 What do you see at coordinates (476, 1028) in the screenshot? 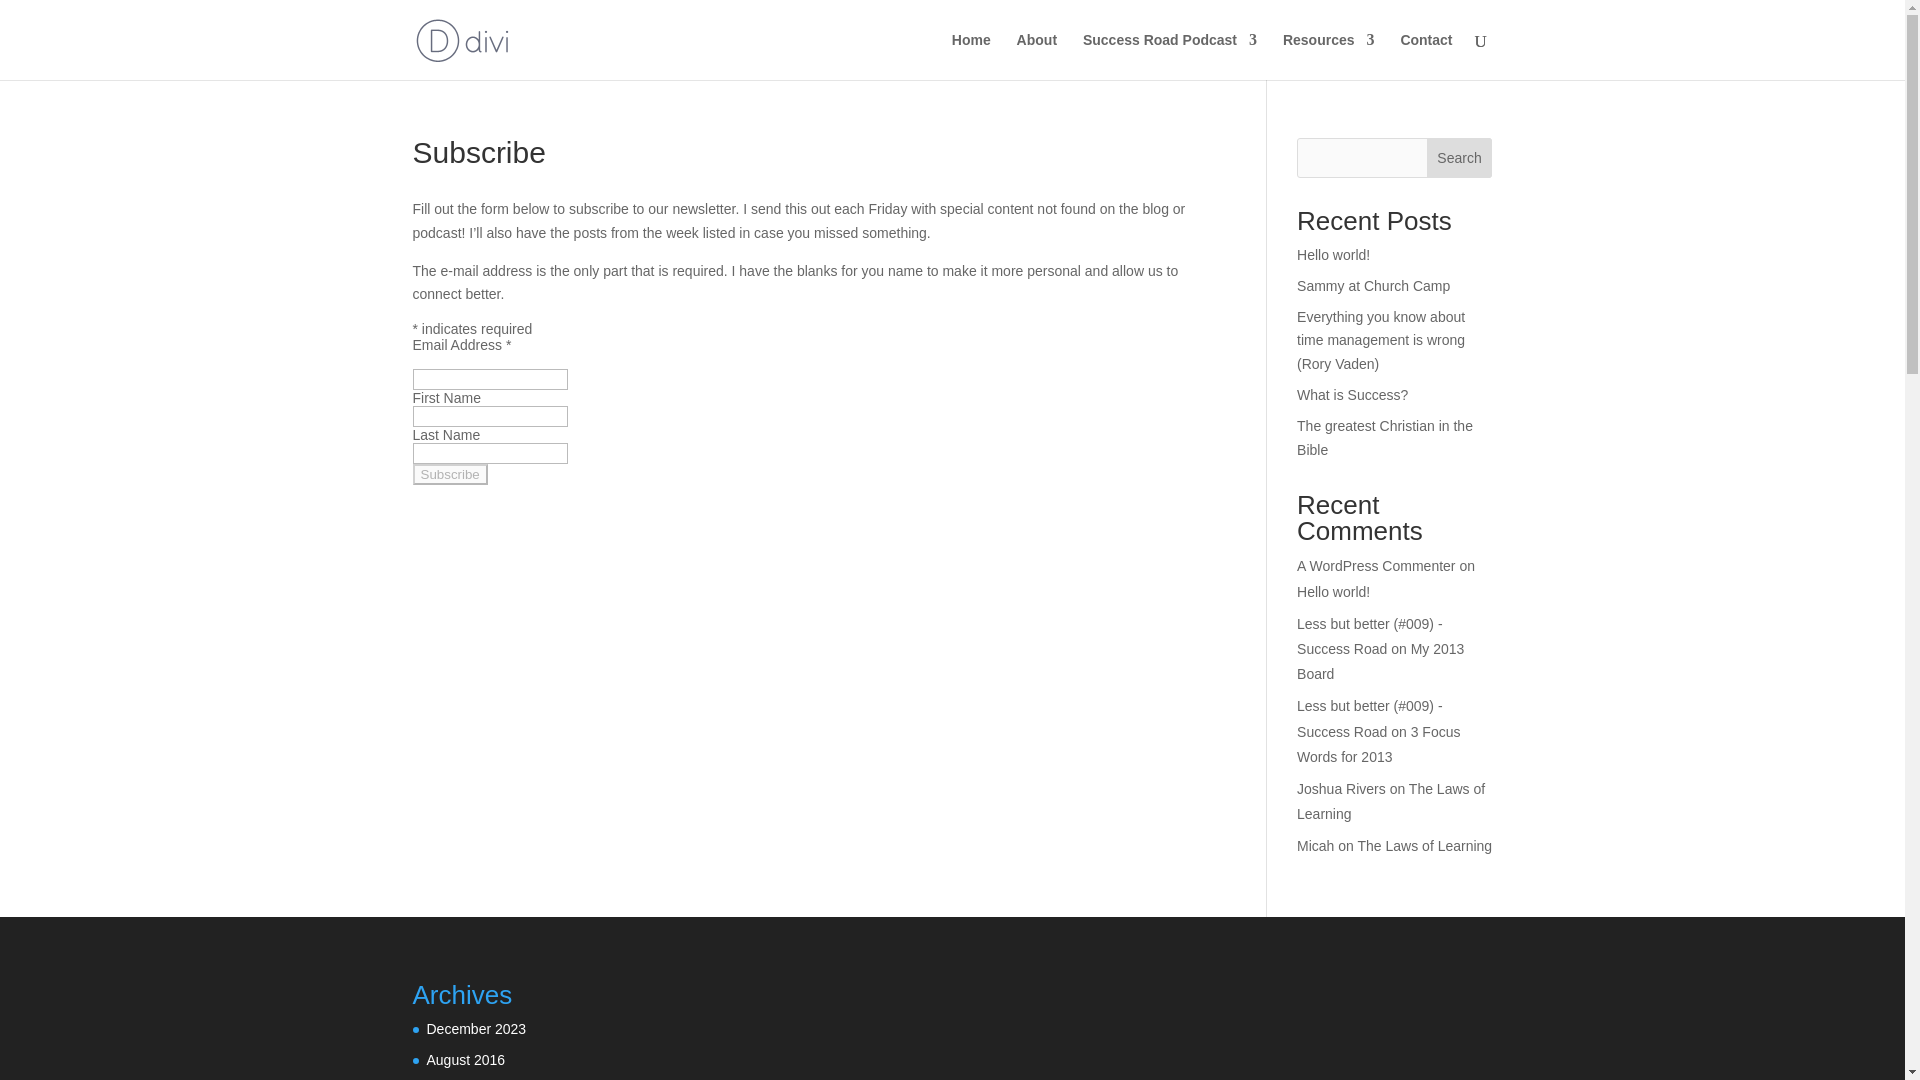
I see `December 2023` at bounding box center [476, 1028].